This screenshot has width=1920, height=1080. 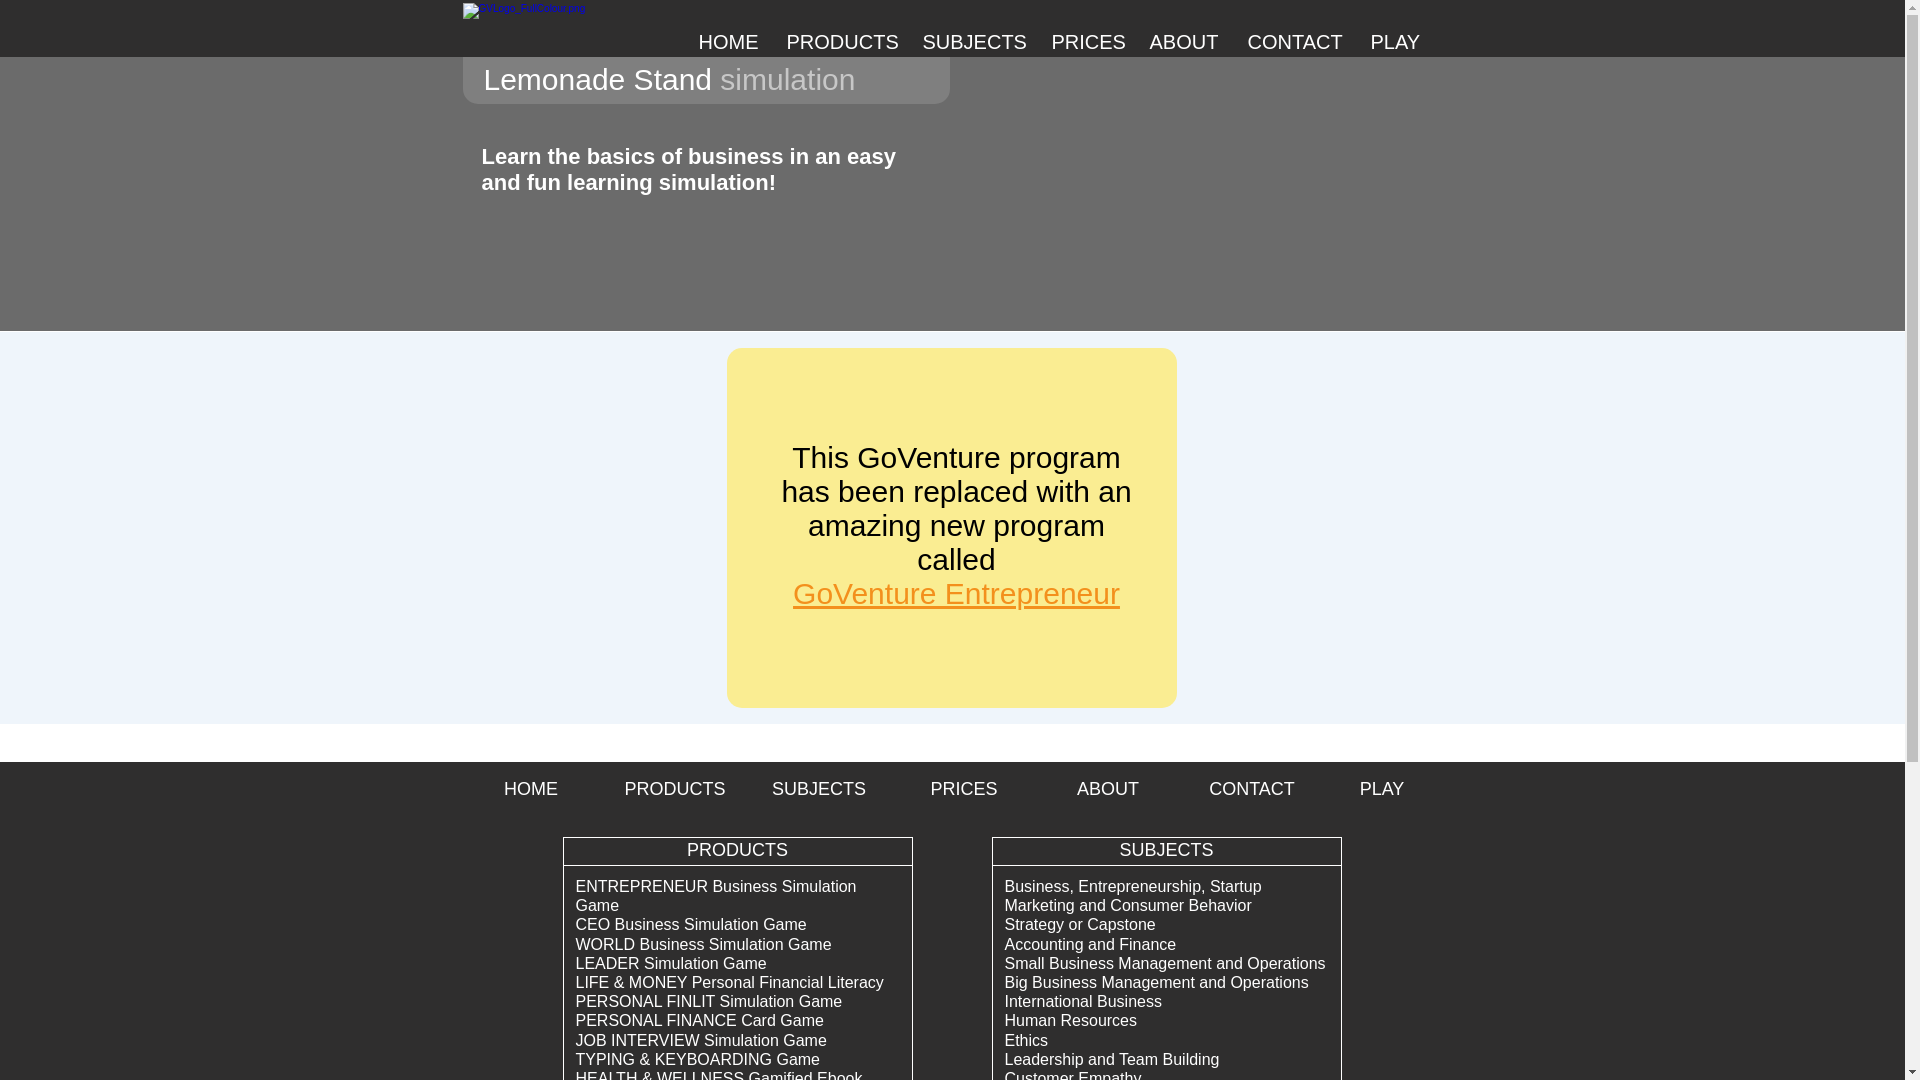 What do you see at coordinates (1108, 788) in the screenshot?
I see `ABOUT` at bounding box center [1108, 788].